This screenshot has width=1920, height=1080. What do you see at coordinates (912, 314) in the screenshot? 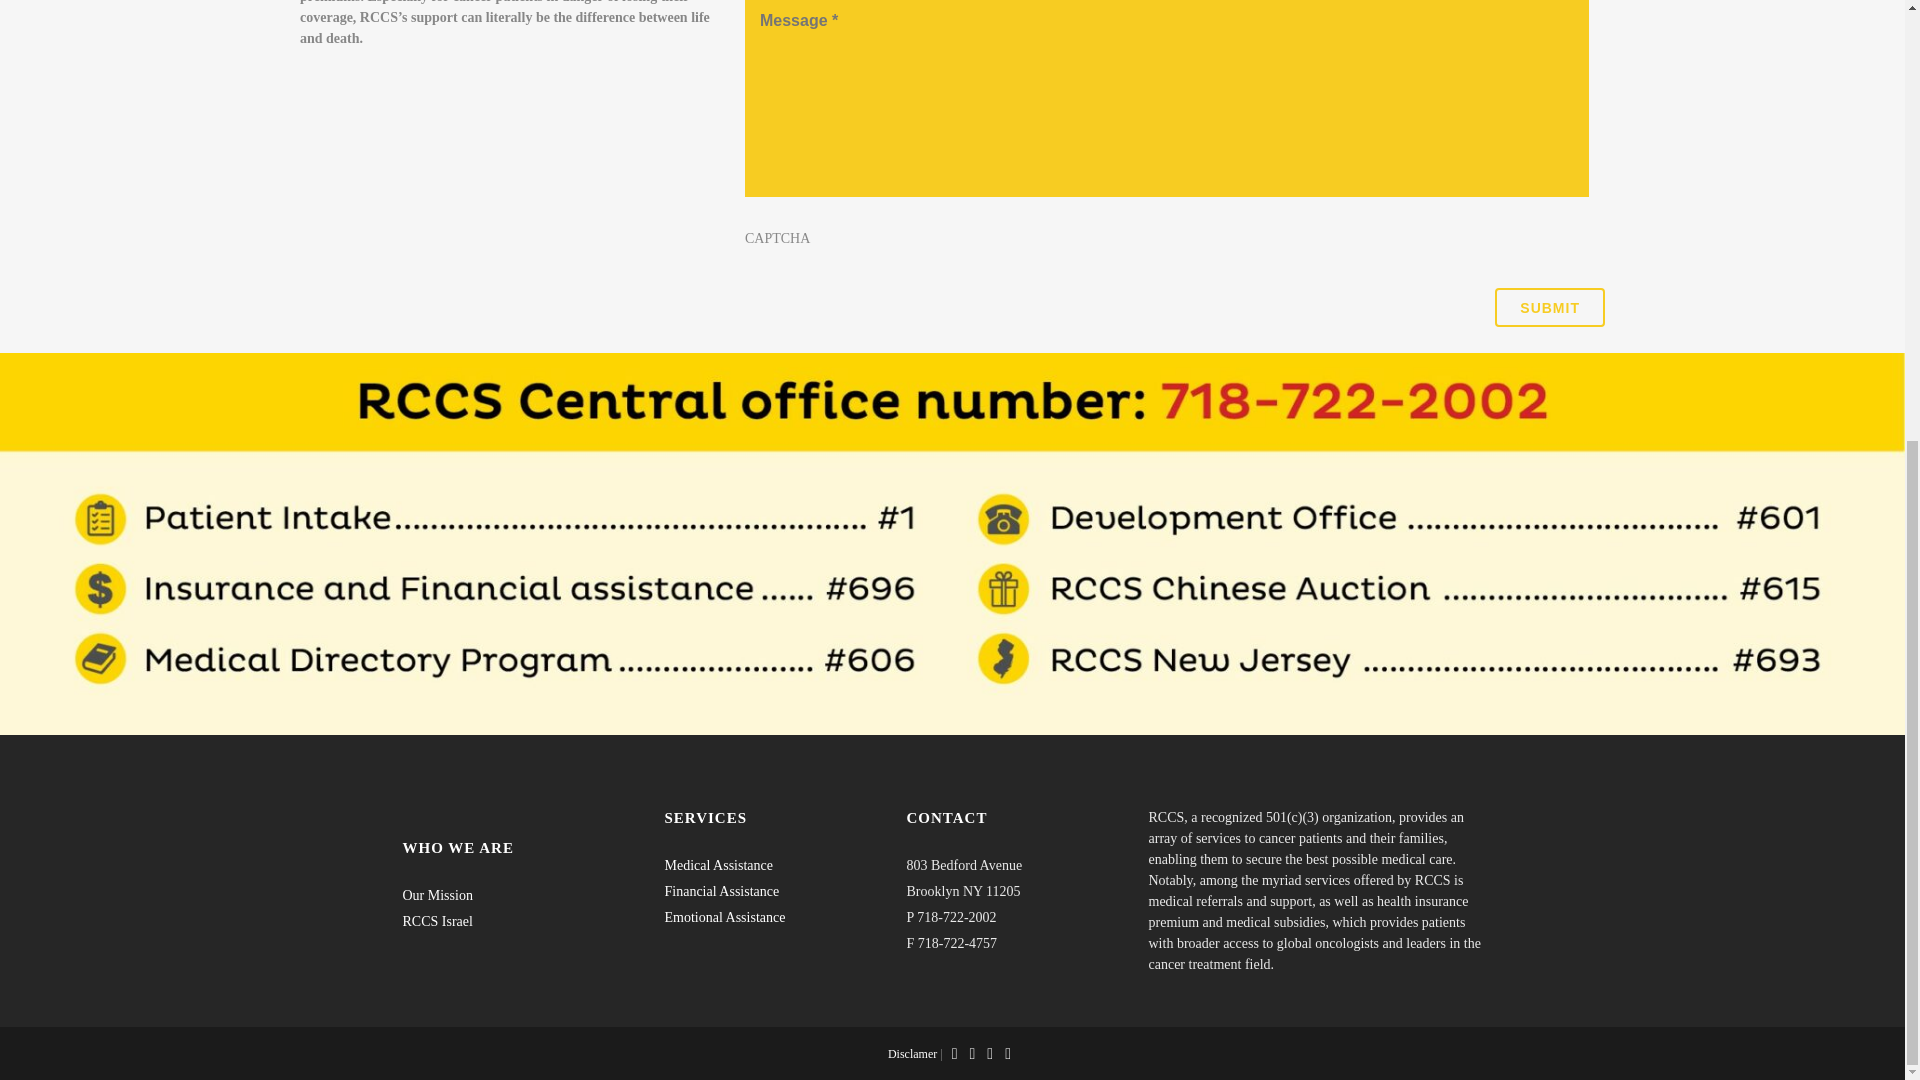
I see `Disclamer` at bounding box center [912, 314].